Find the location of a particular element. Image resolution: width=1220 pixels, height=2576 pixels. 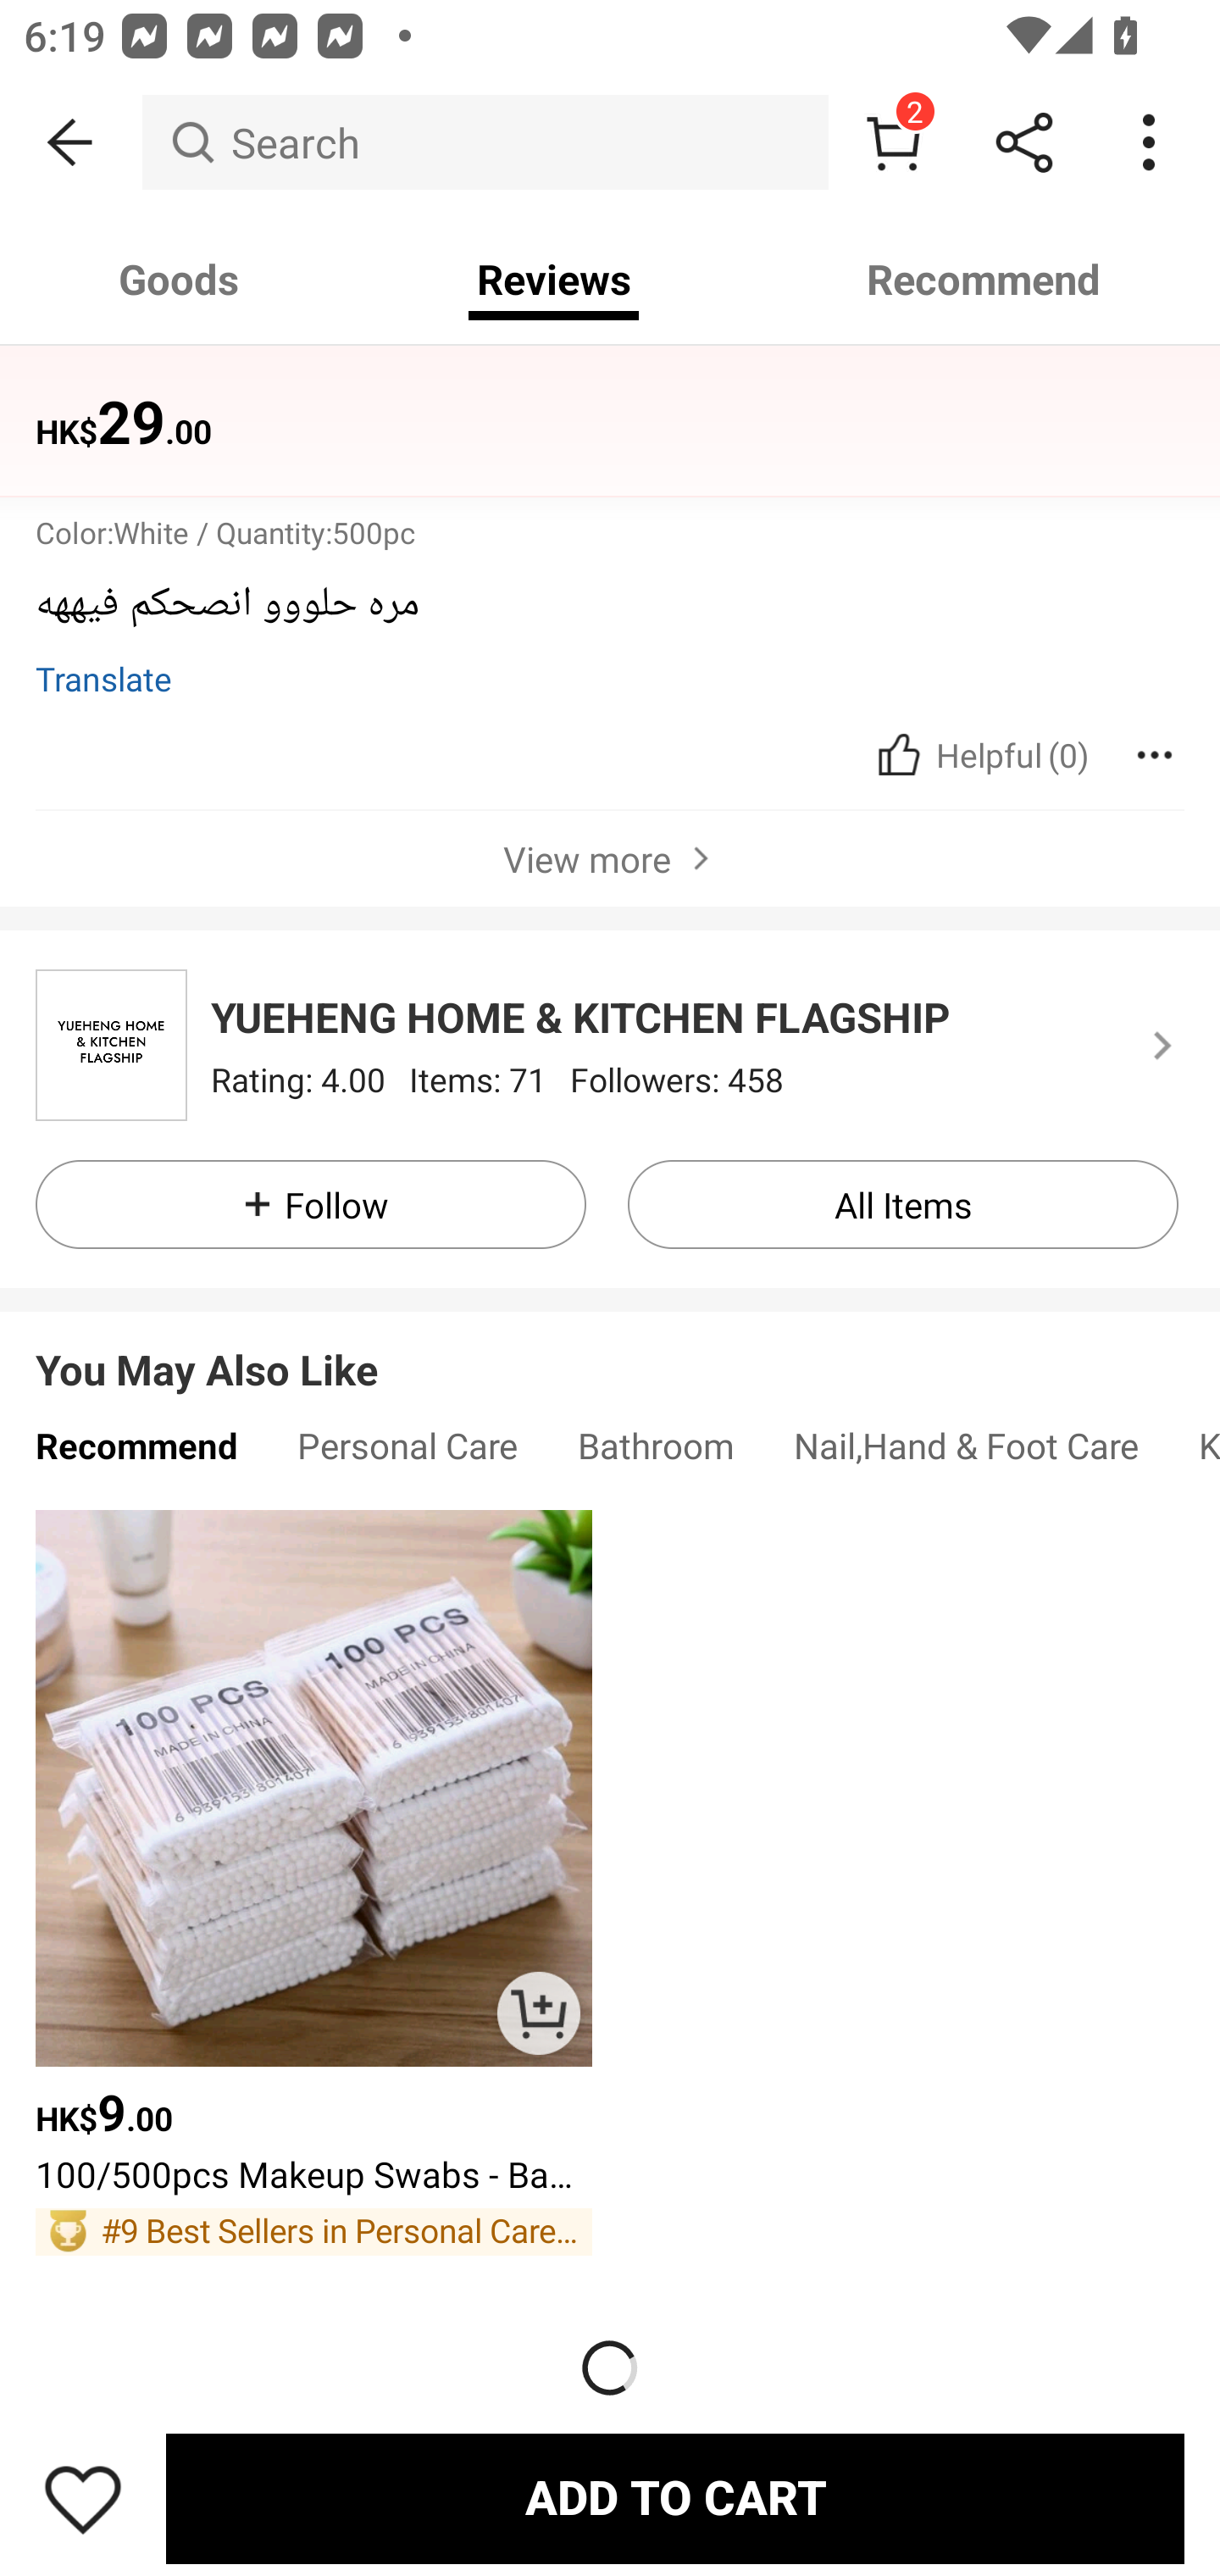

مره حلووو انصحكم فيههه is located at coordinates (597, 617).